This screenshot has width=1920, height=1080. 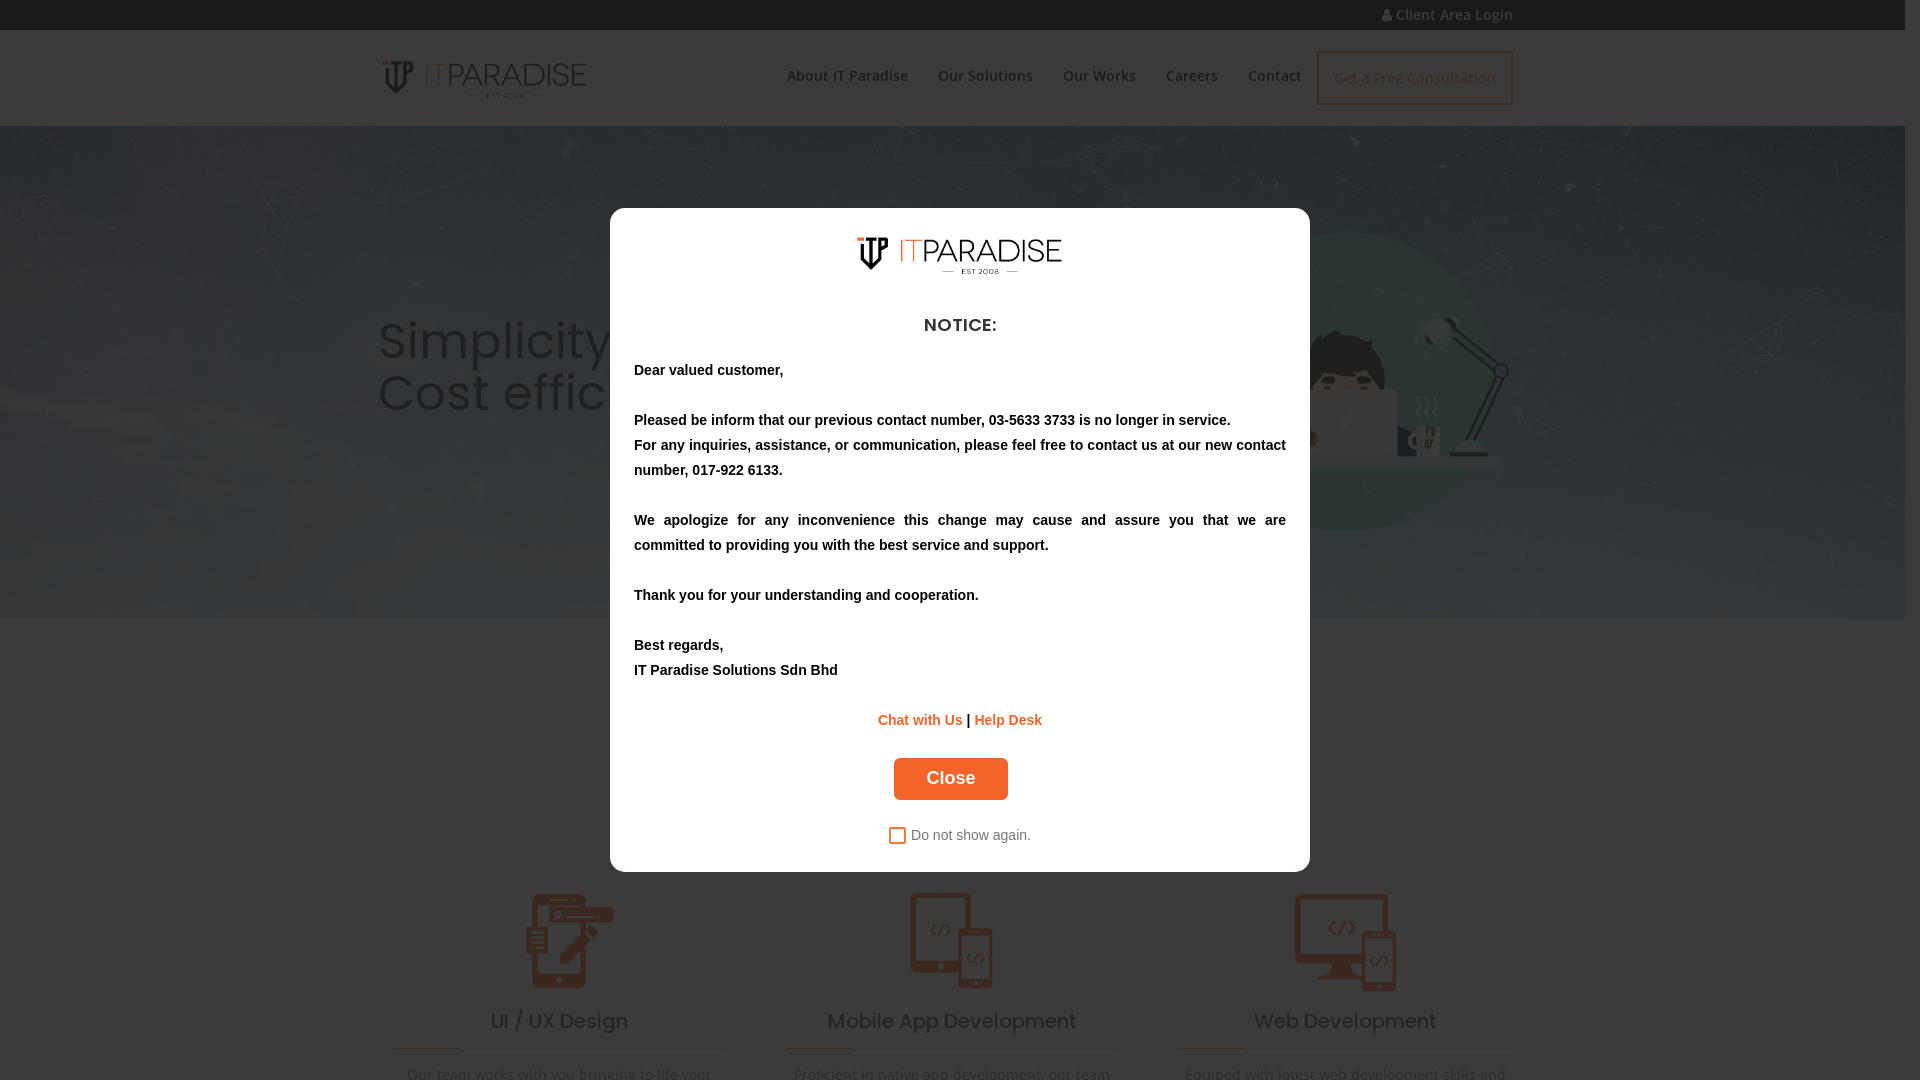 What do you see at coordinates (1274, 76) in the screenshot?
I see `Contact` at bounding box center [1274, 76].